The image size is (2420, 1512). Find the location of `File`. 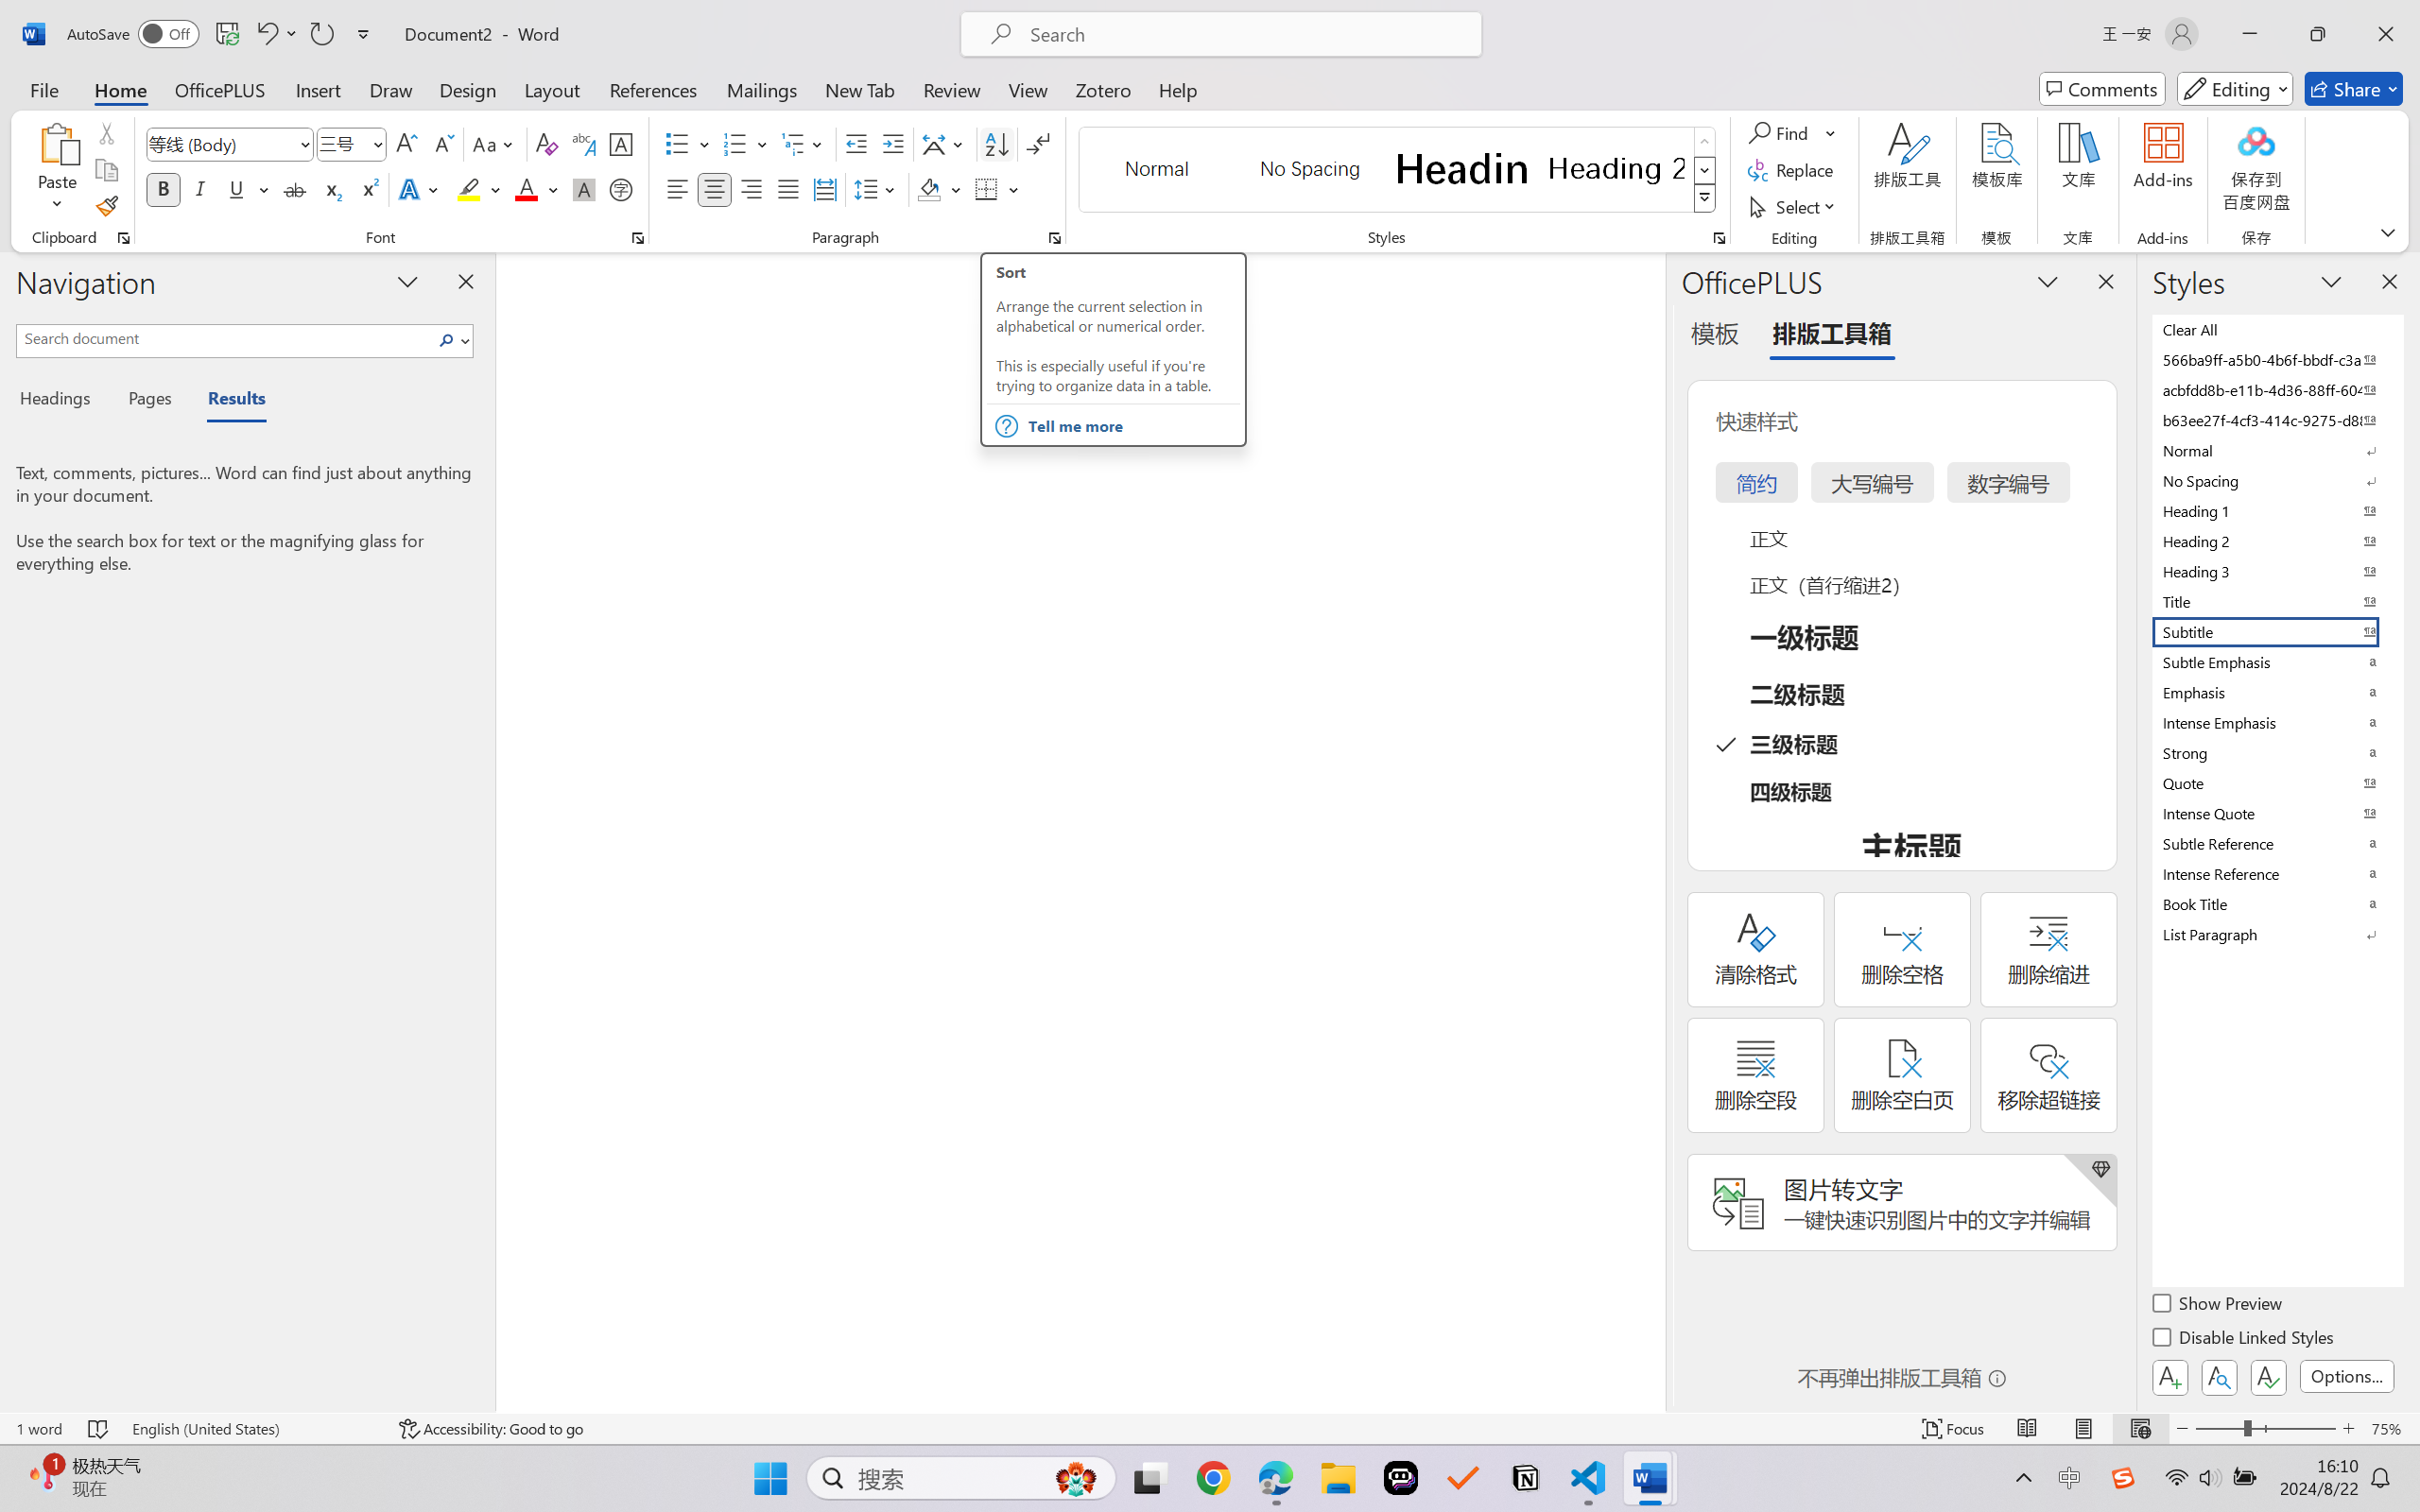

File is located at coordinates (50, 18).